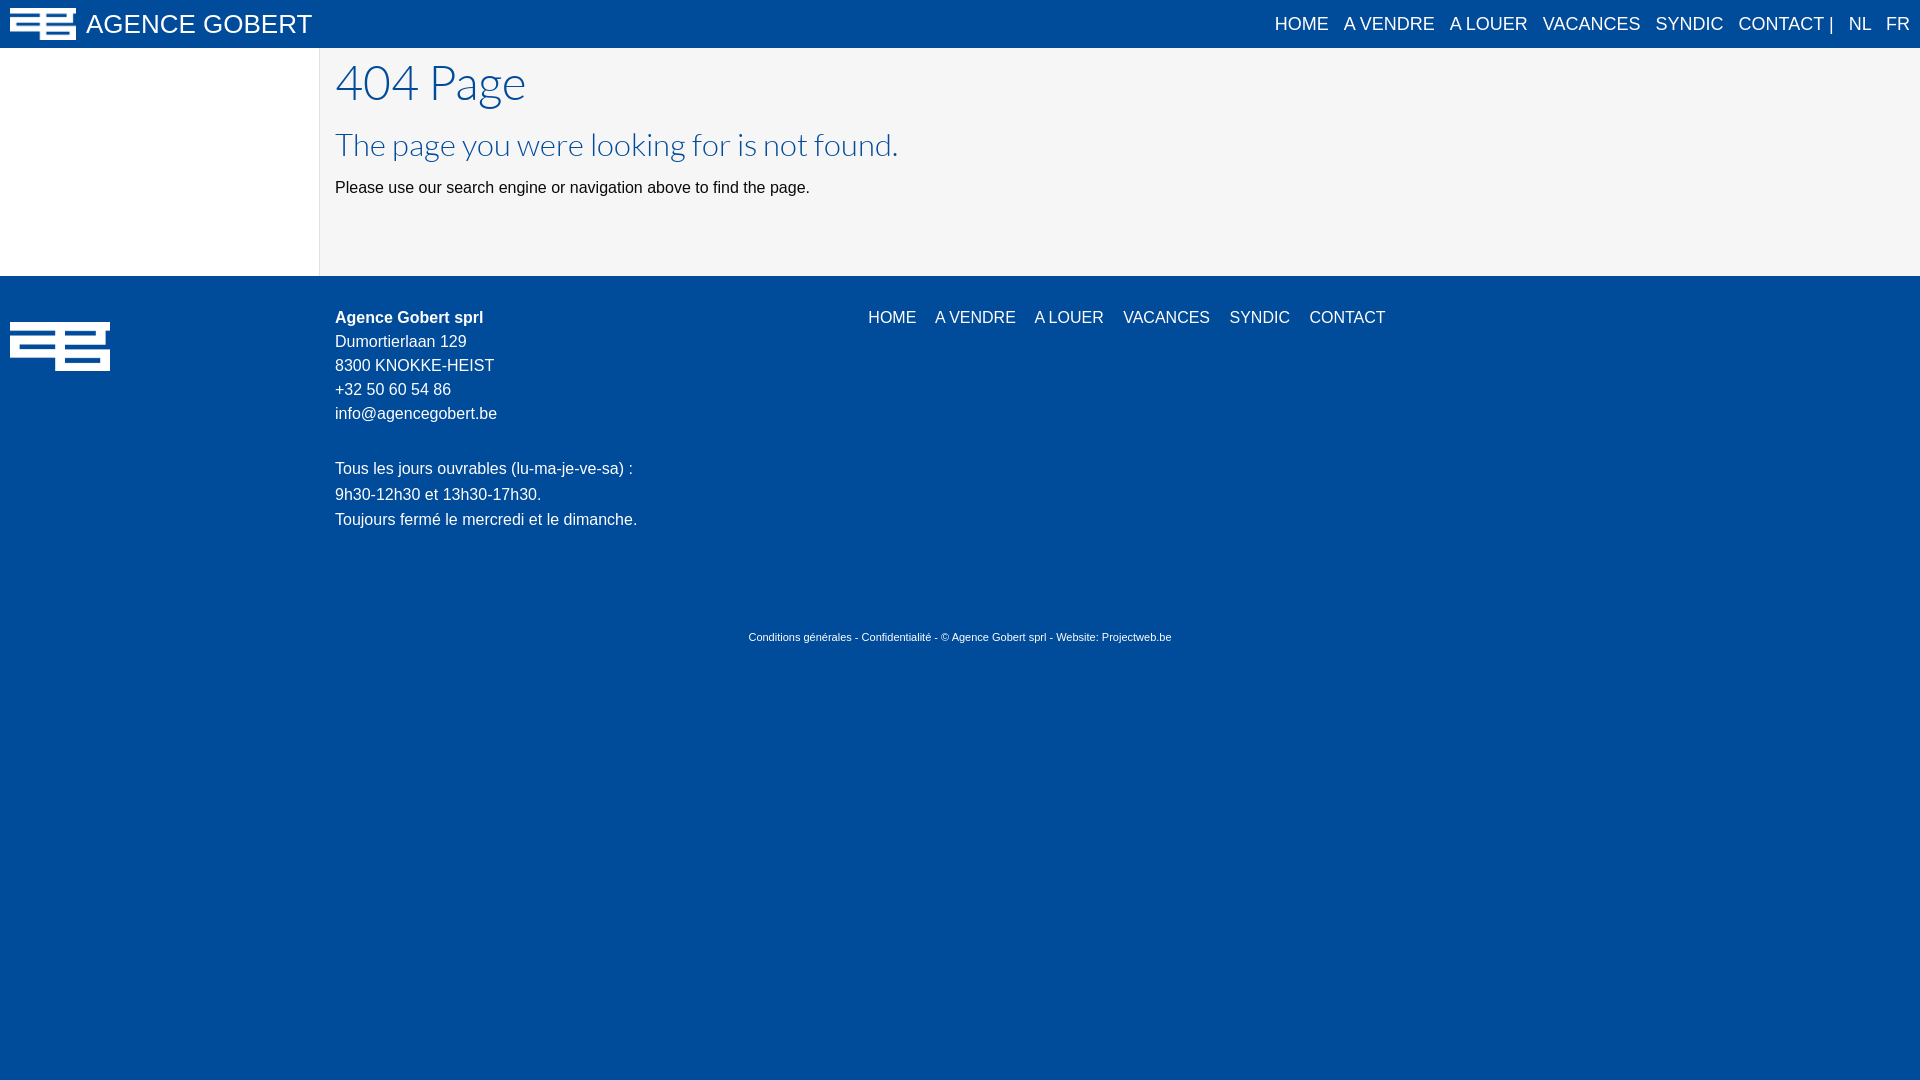 Image resolution: width=1920 pixels, height=1080 pixels. I want to click on A LOUER, so click(1068, 318).